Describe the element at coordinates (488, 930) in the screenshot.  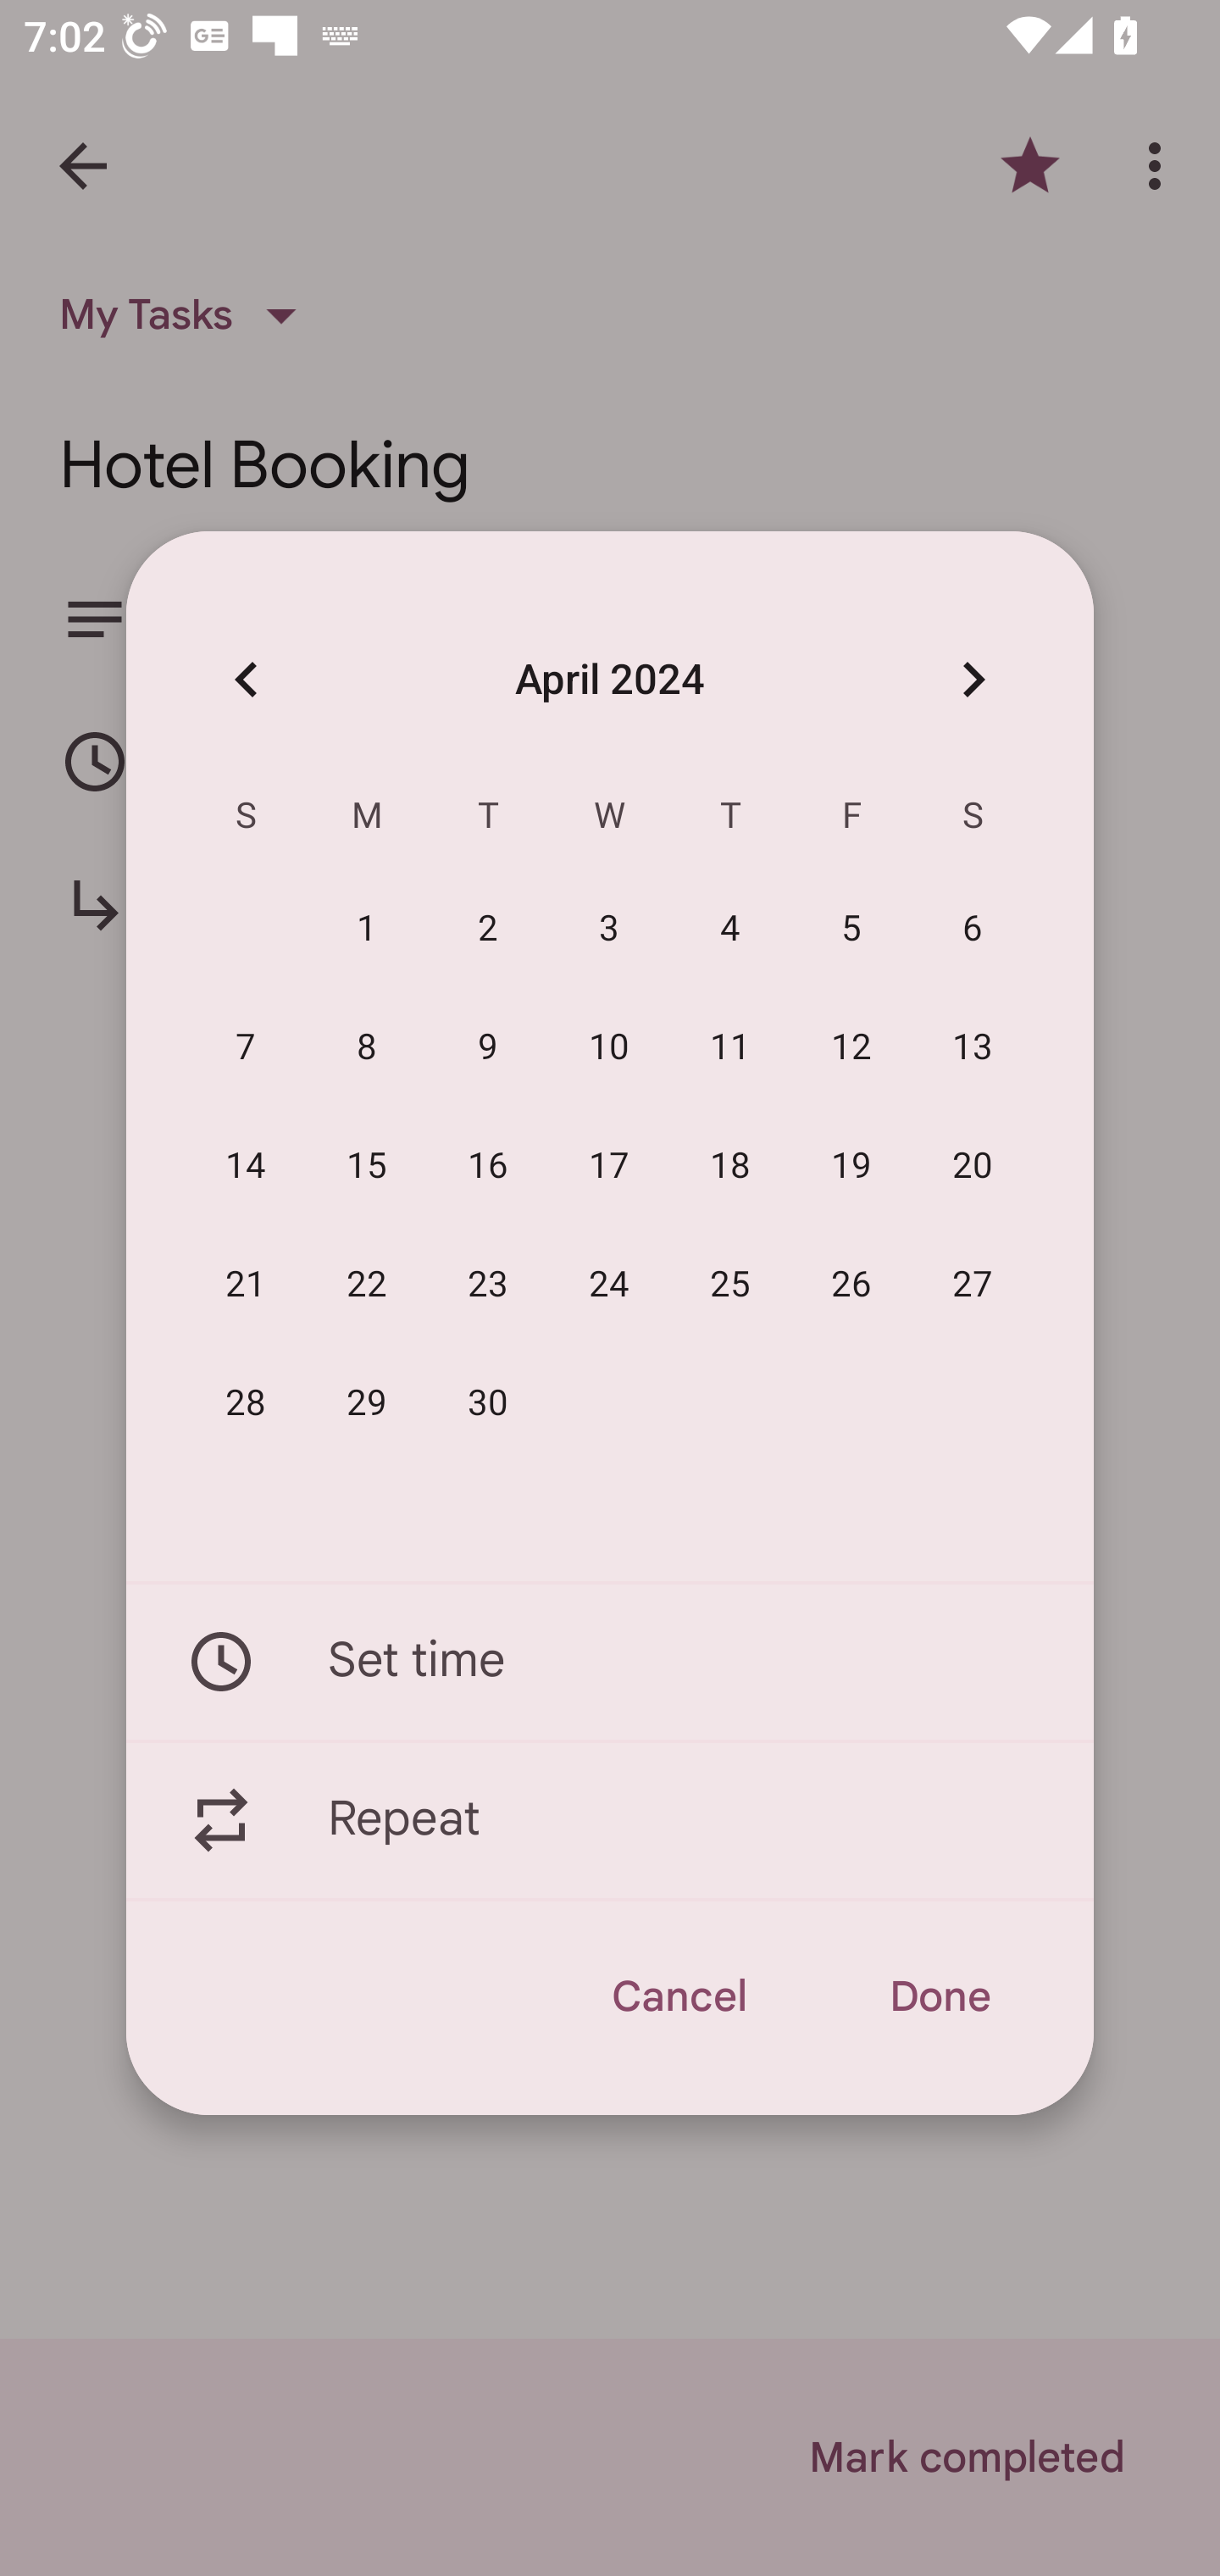
I see `2 02 April 2024` at that location.